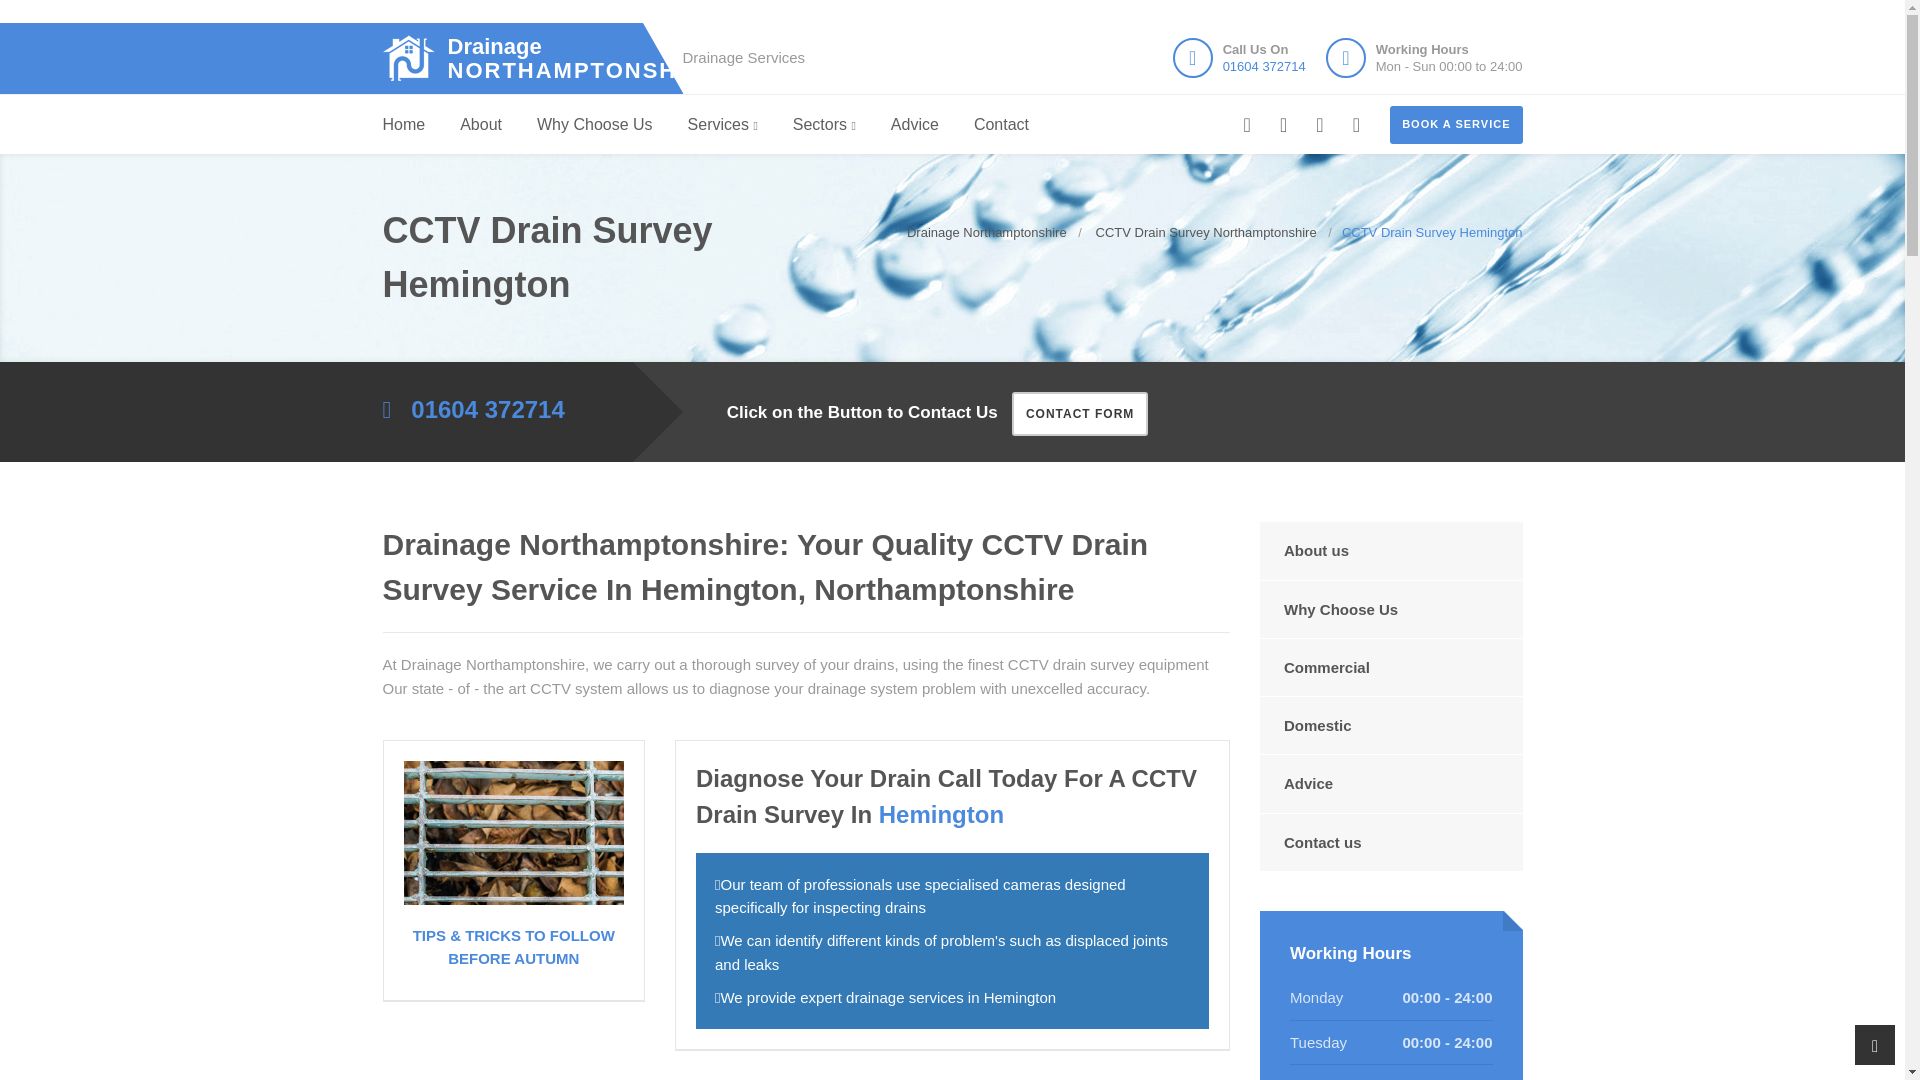 Image resolution: width=1920 pixels, height=1080 pixels. I want to click on Services, so click(594, 125).